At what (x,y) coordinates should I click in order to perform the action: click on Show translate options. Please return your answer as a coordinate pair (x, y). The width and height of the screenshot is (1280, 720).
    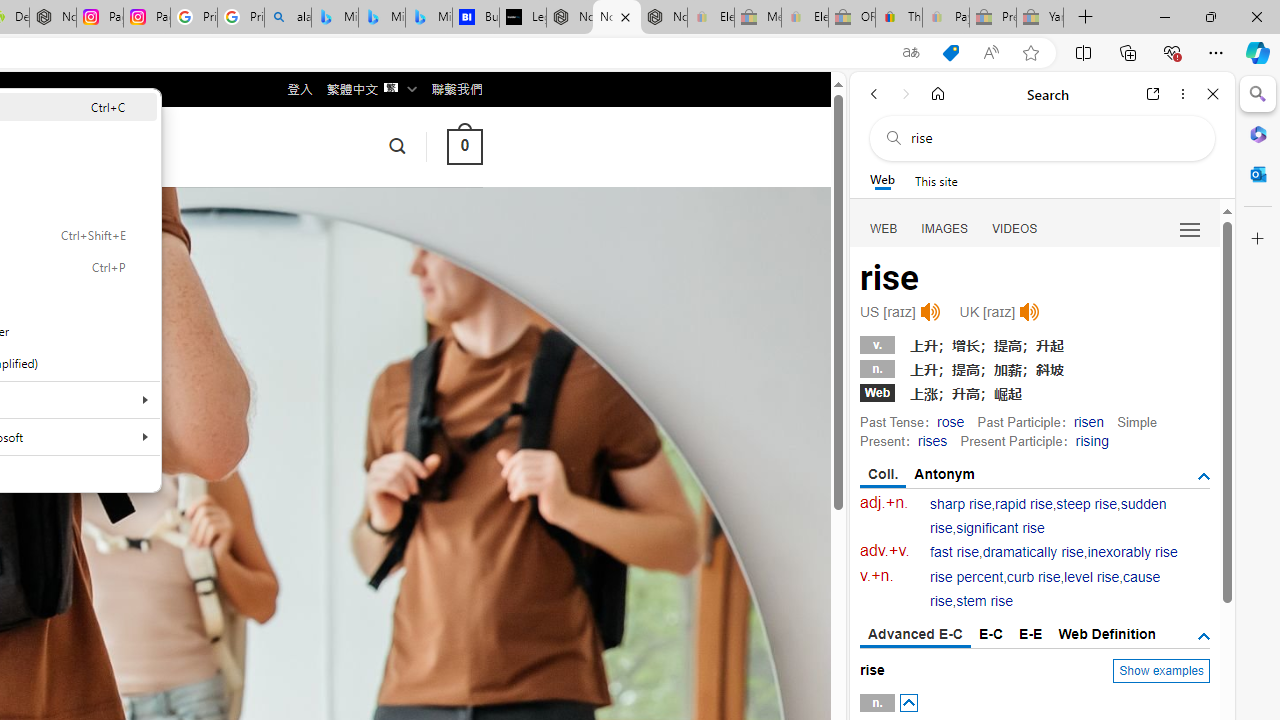
    Looking at the image, I should click on (910, 53).